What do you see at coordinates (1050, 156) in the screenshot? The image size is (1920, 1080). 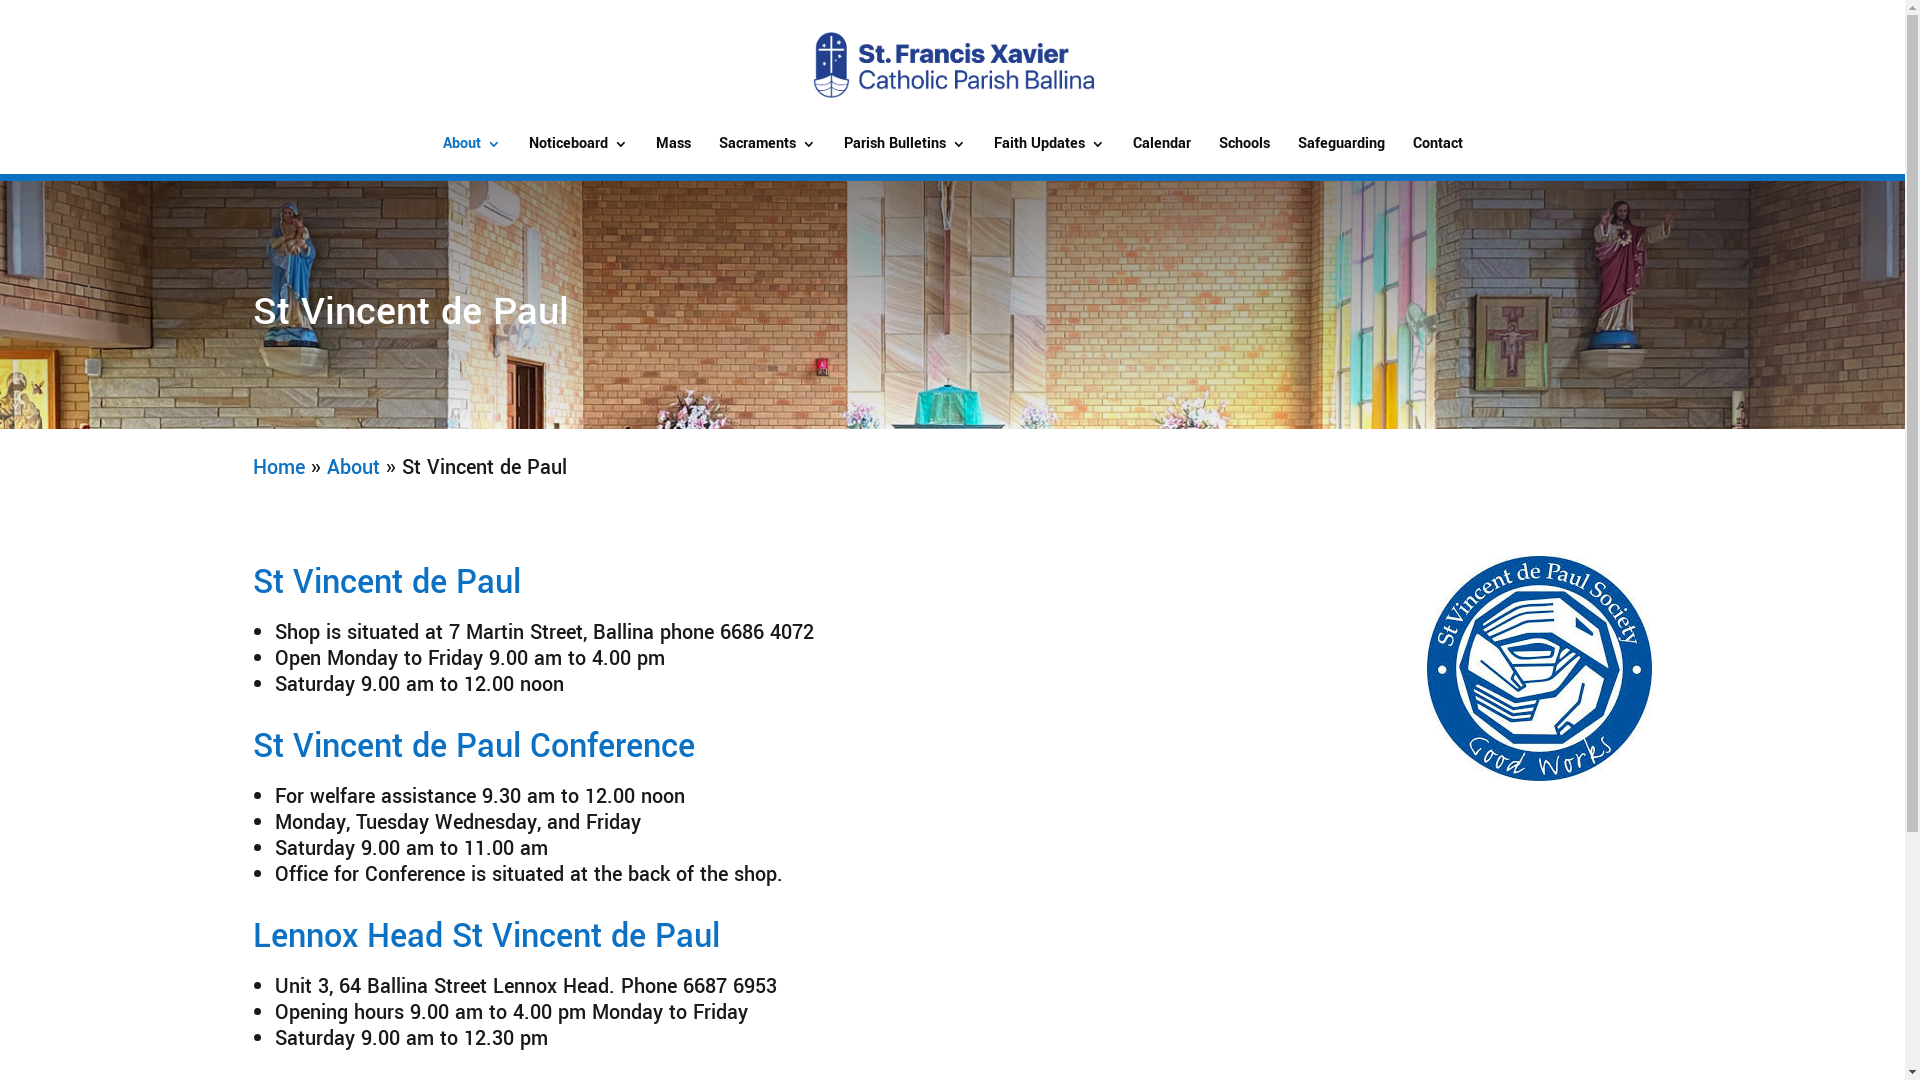 I see `Faith Updates` at bounding box center [1050, 156].